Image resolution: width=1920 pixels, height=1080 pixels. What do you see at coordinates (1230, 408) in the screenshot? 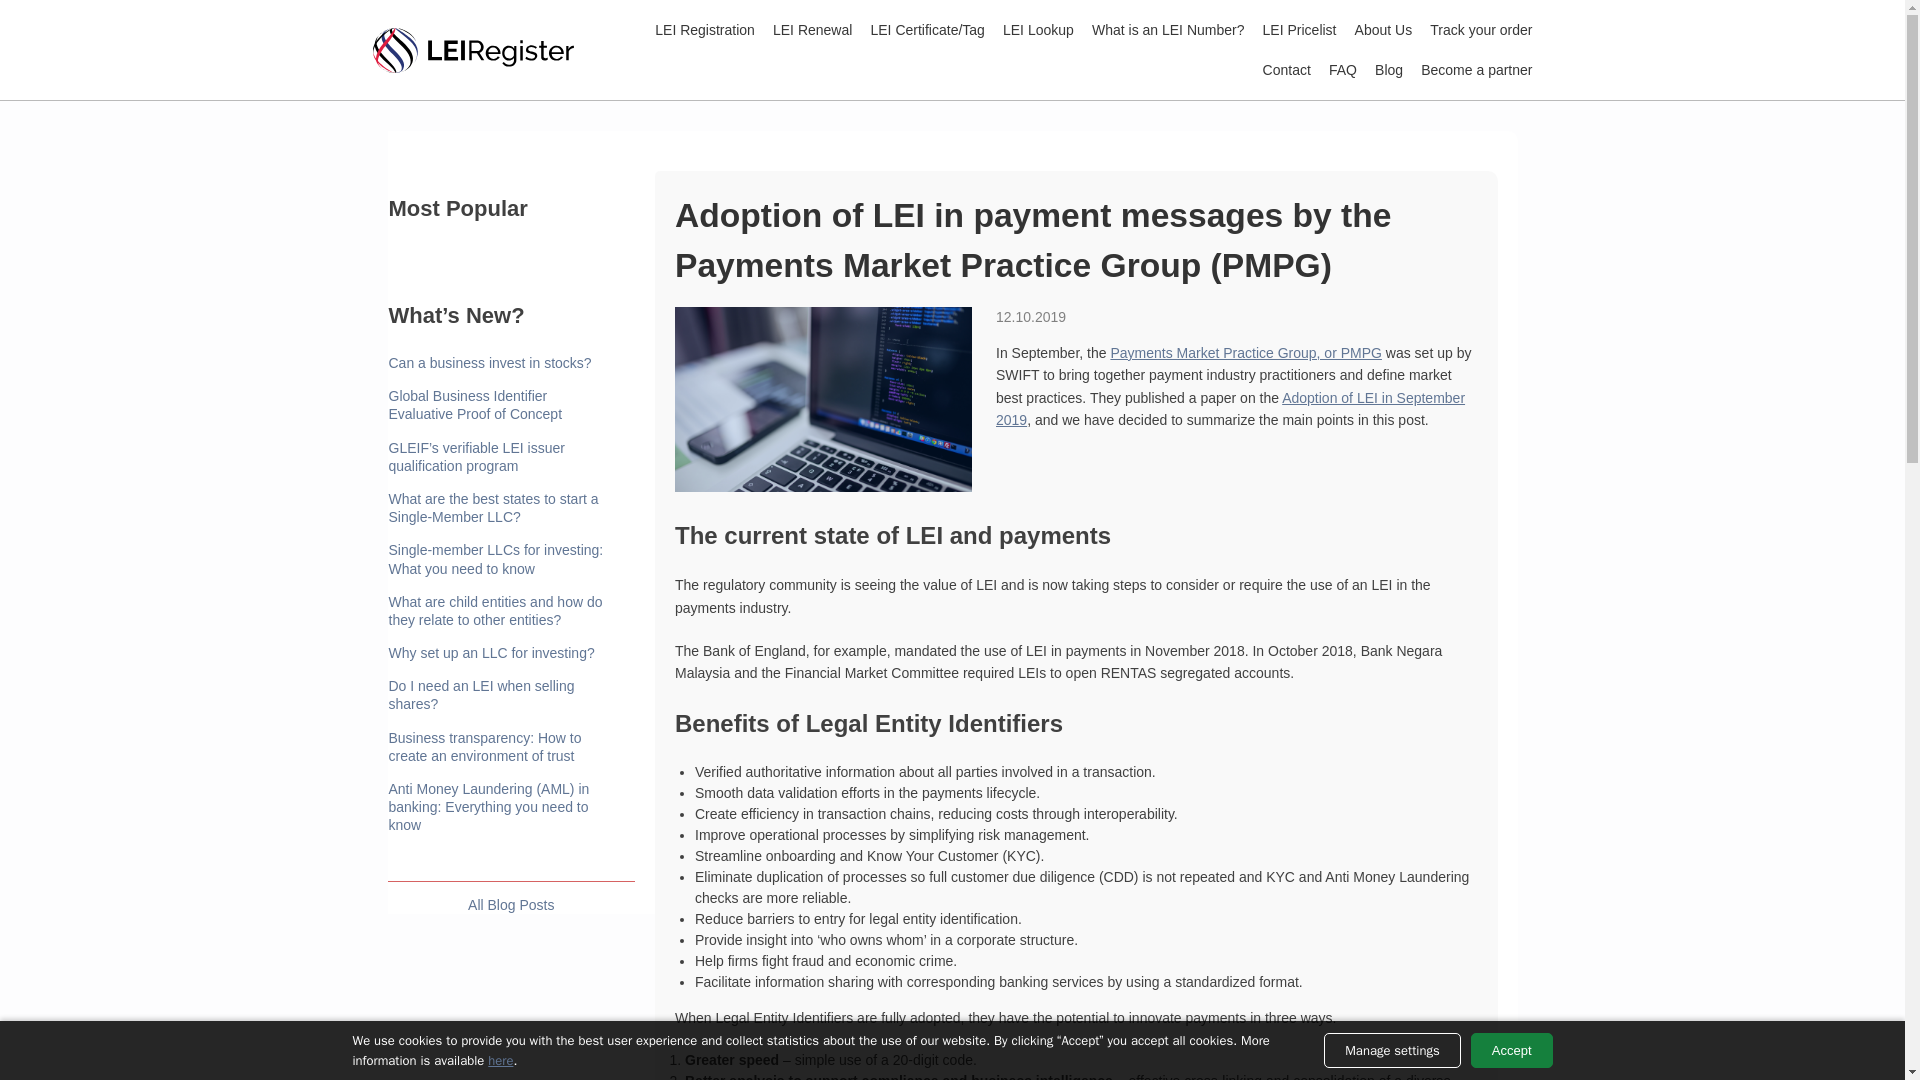
I see `Adoption of LEI in September 2019` at bounding box center [1230, 408].